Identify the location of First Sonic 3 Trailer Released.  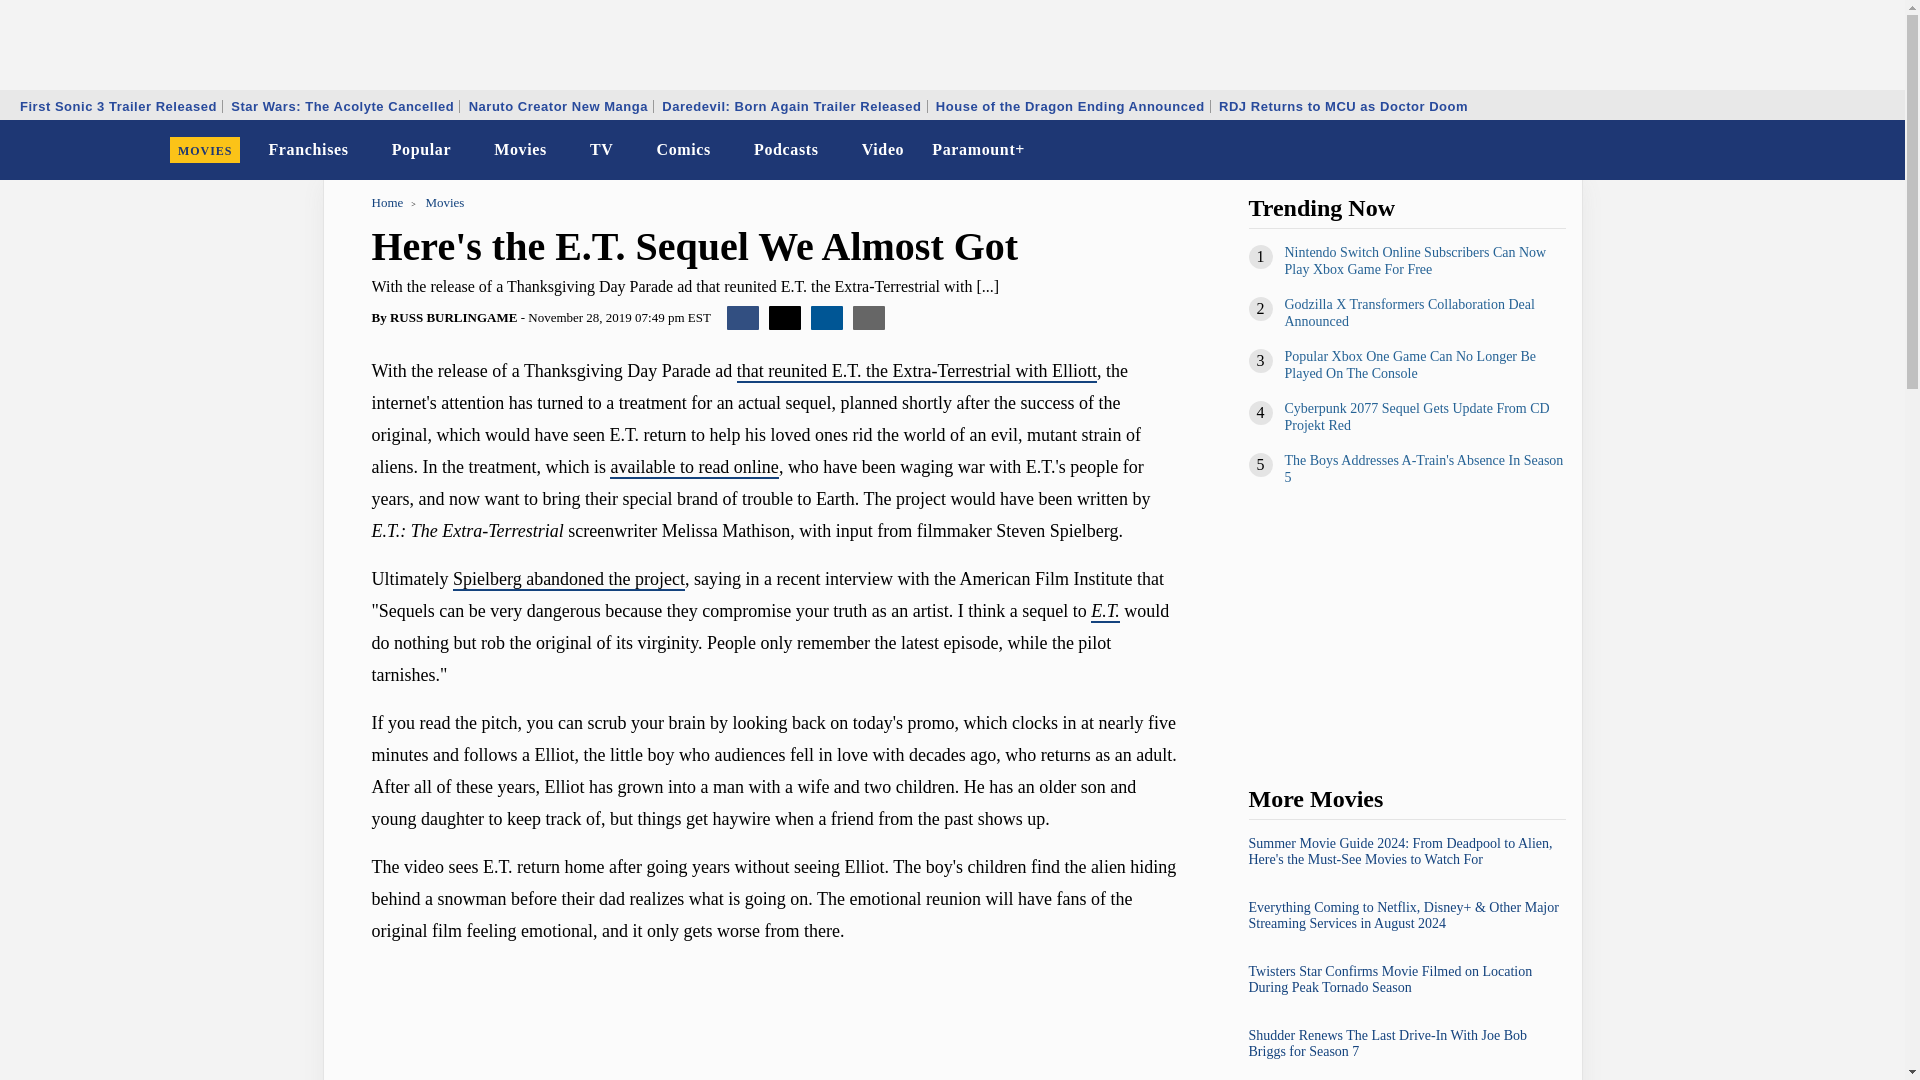
(118, 106).